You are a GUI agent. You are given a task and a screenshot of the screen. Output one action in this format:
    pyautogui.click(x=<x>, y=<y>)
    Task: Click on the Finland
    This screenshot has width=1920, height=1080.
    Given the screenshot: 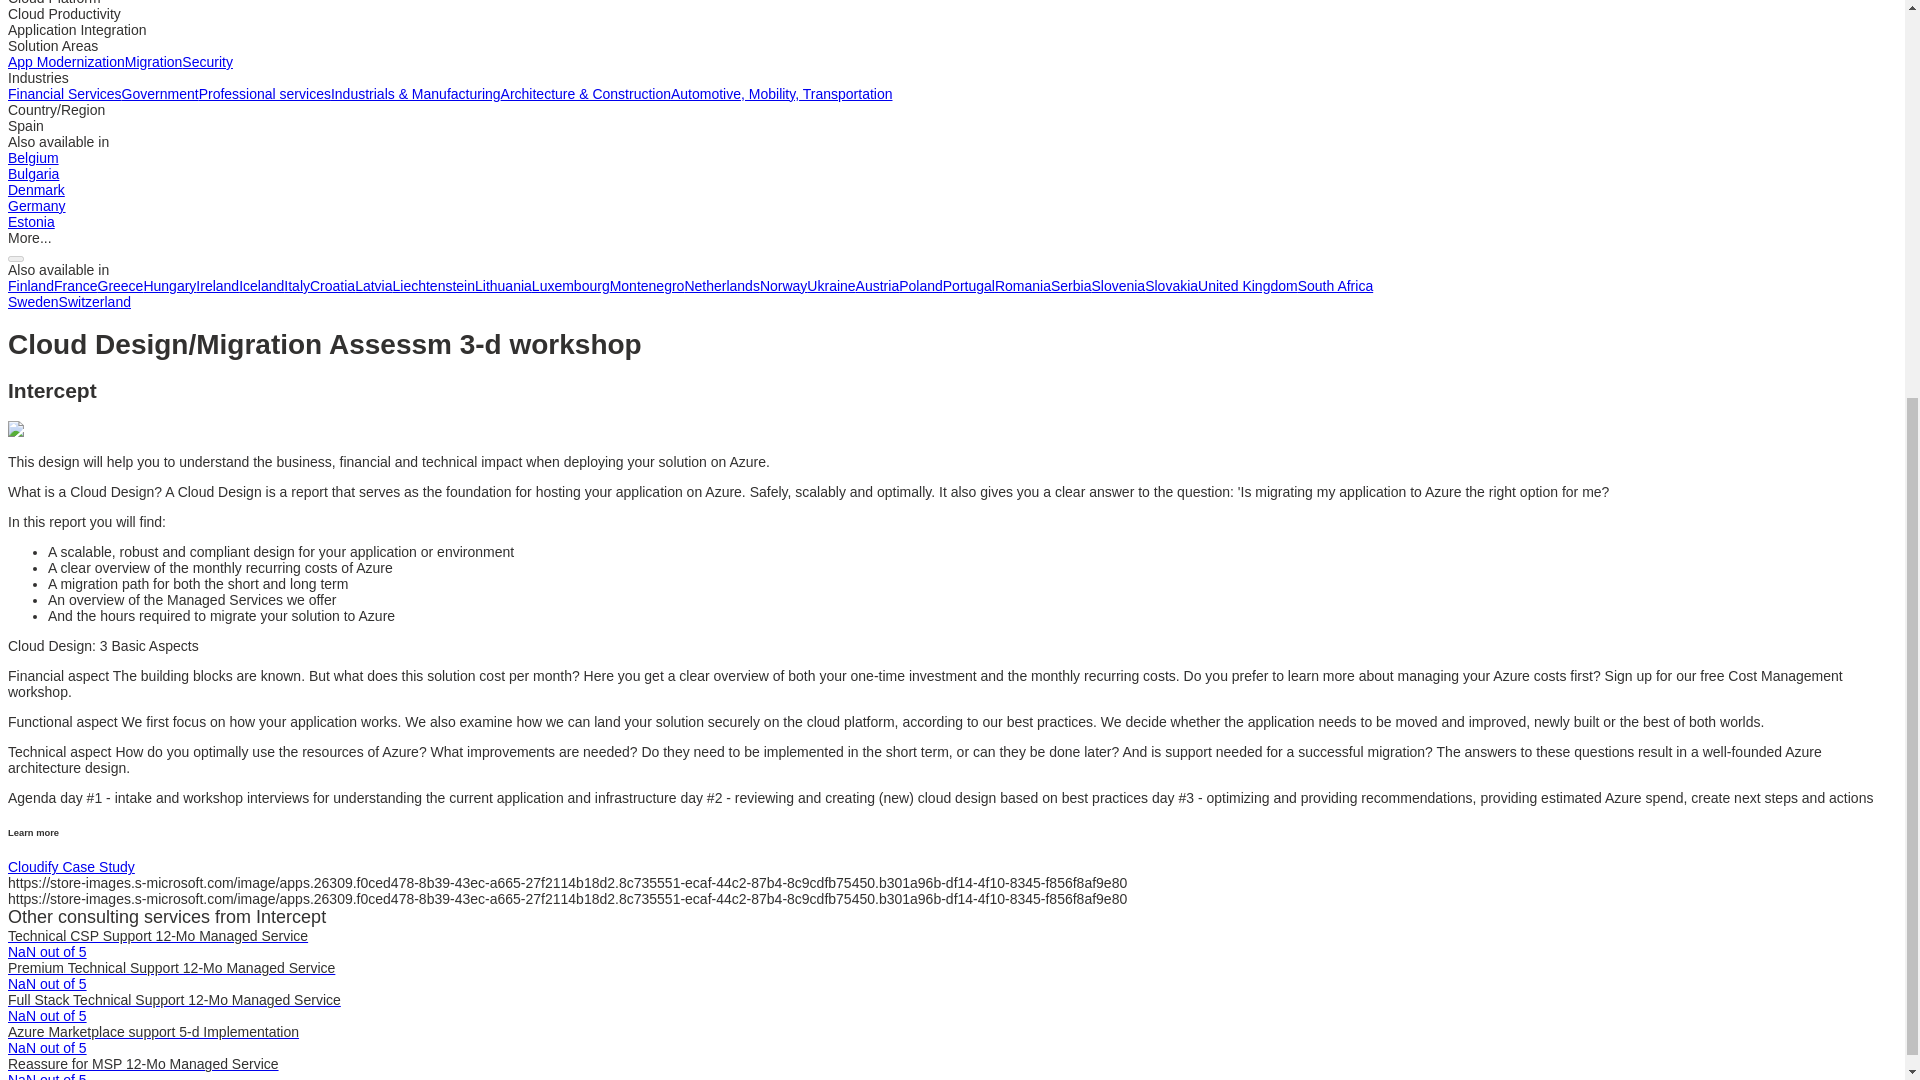 What is the action you would take?
    pyautogui.click(x=30, y=285)
    